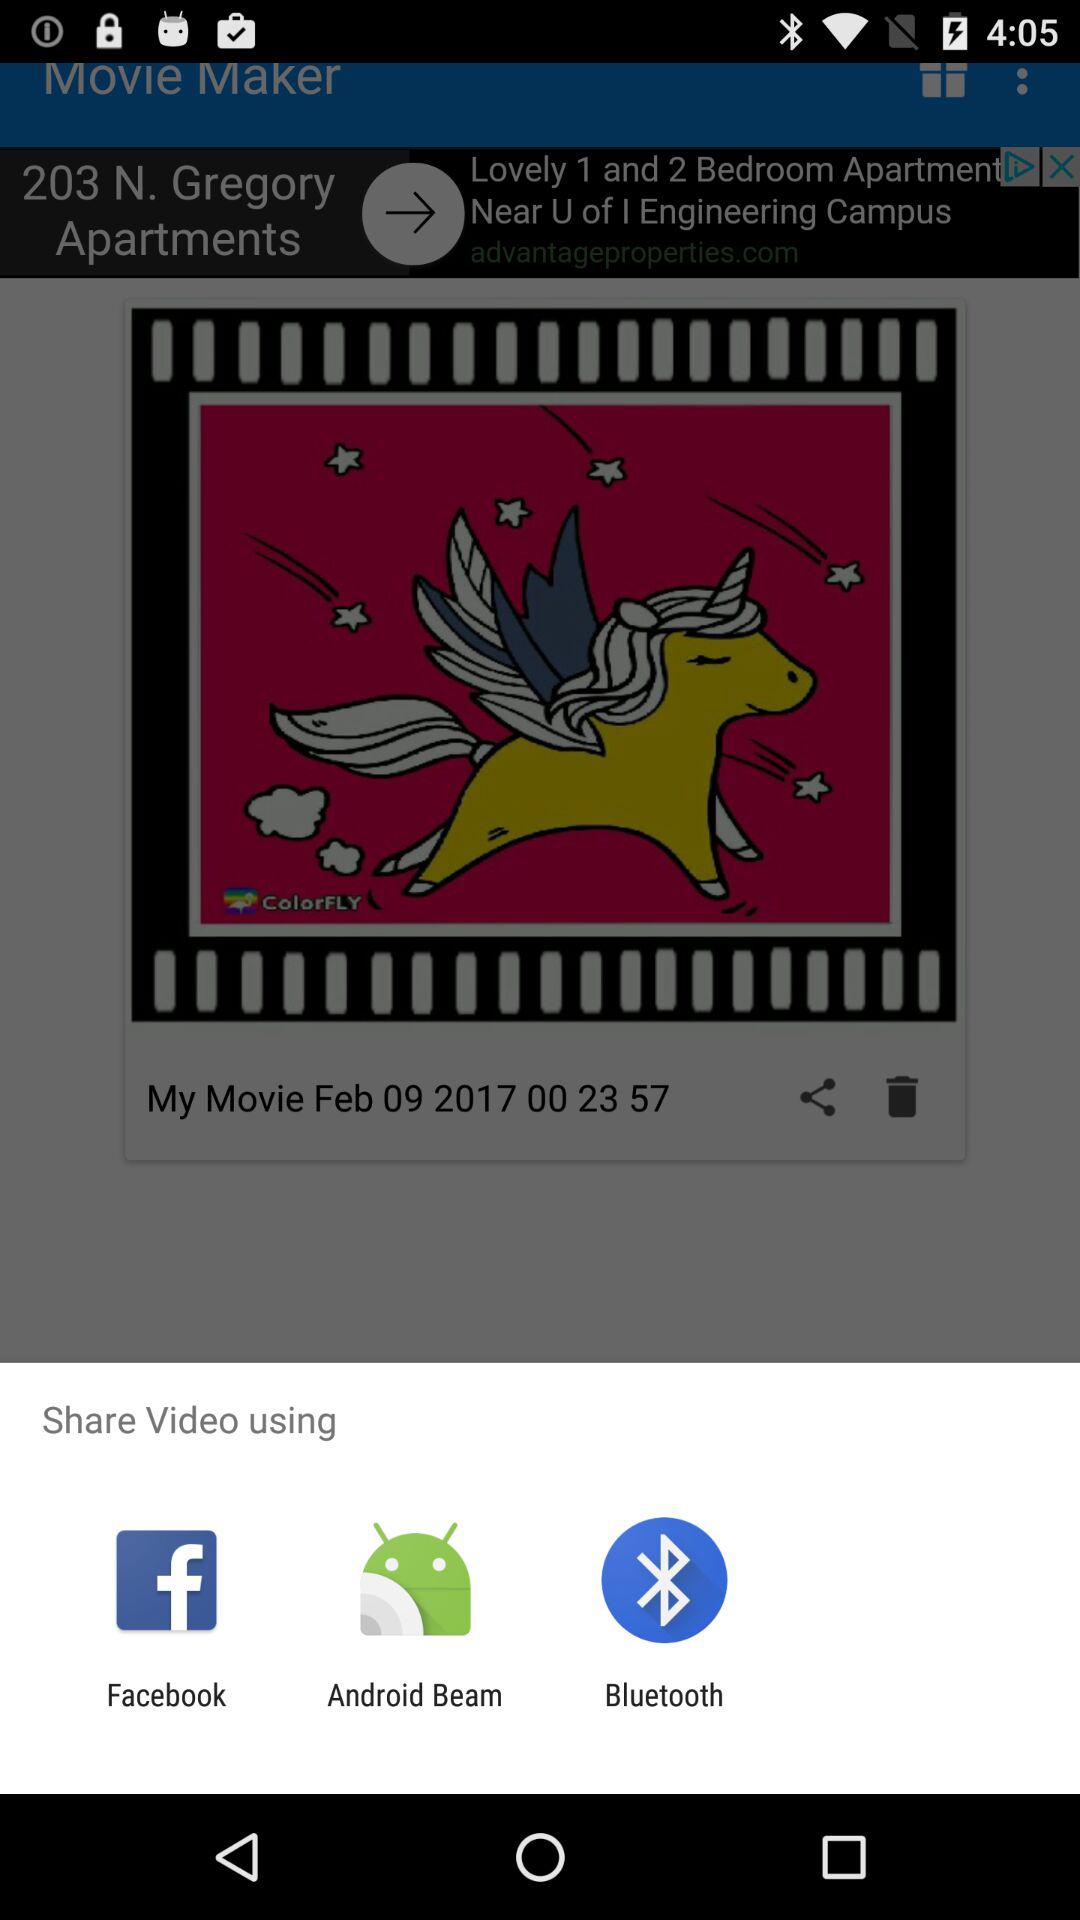  What do you see at coordinates (414, 1712) in the screenshot?
I see `select item to the right of facebook icon` at bounding box center [414, 1712].